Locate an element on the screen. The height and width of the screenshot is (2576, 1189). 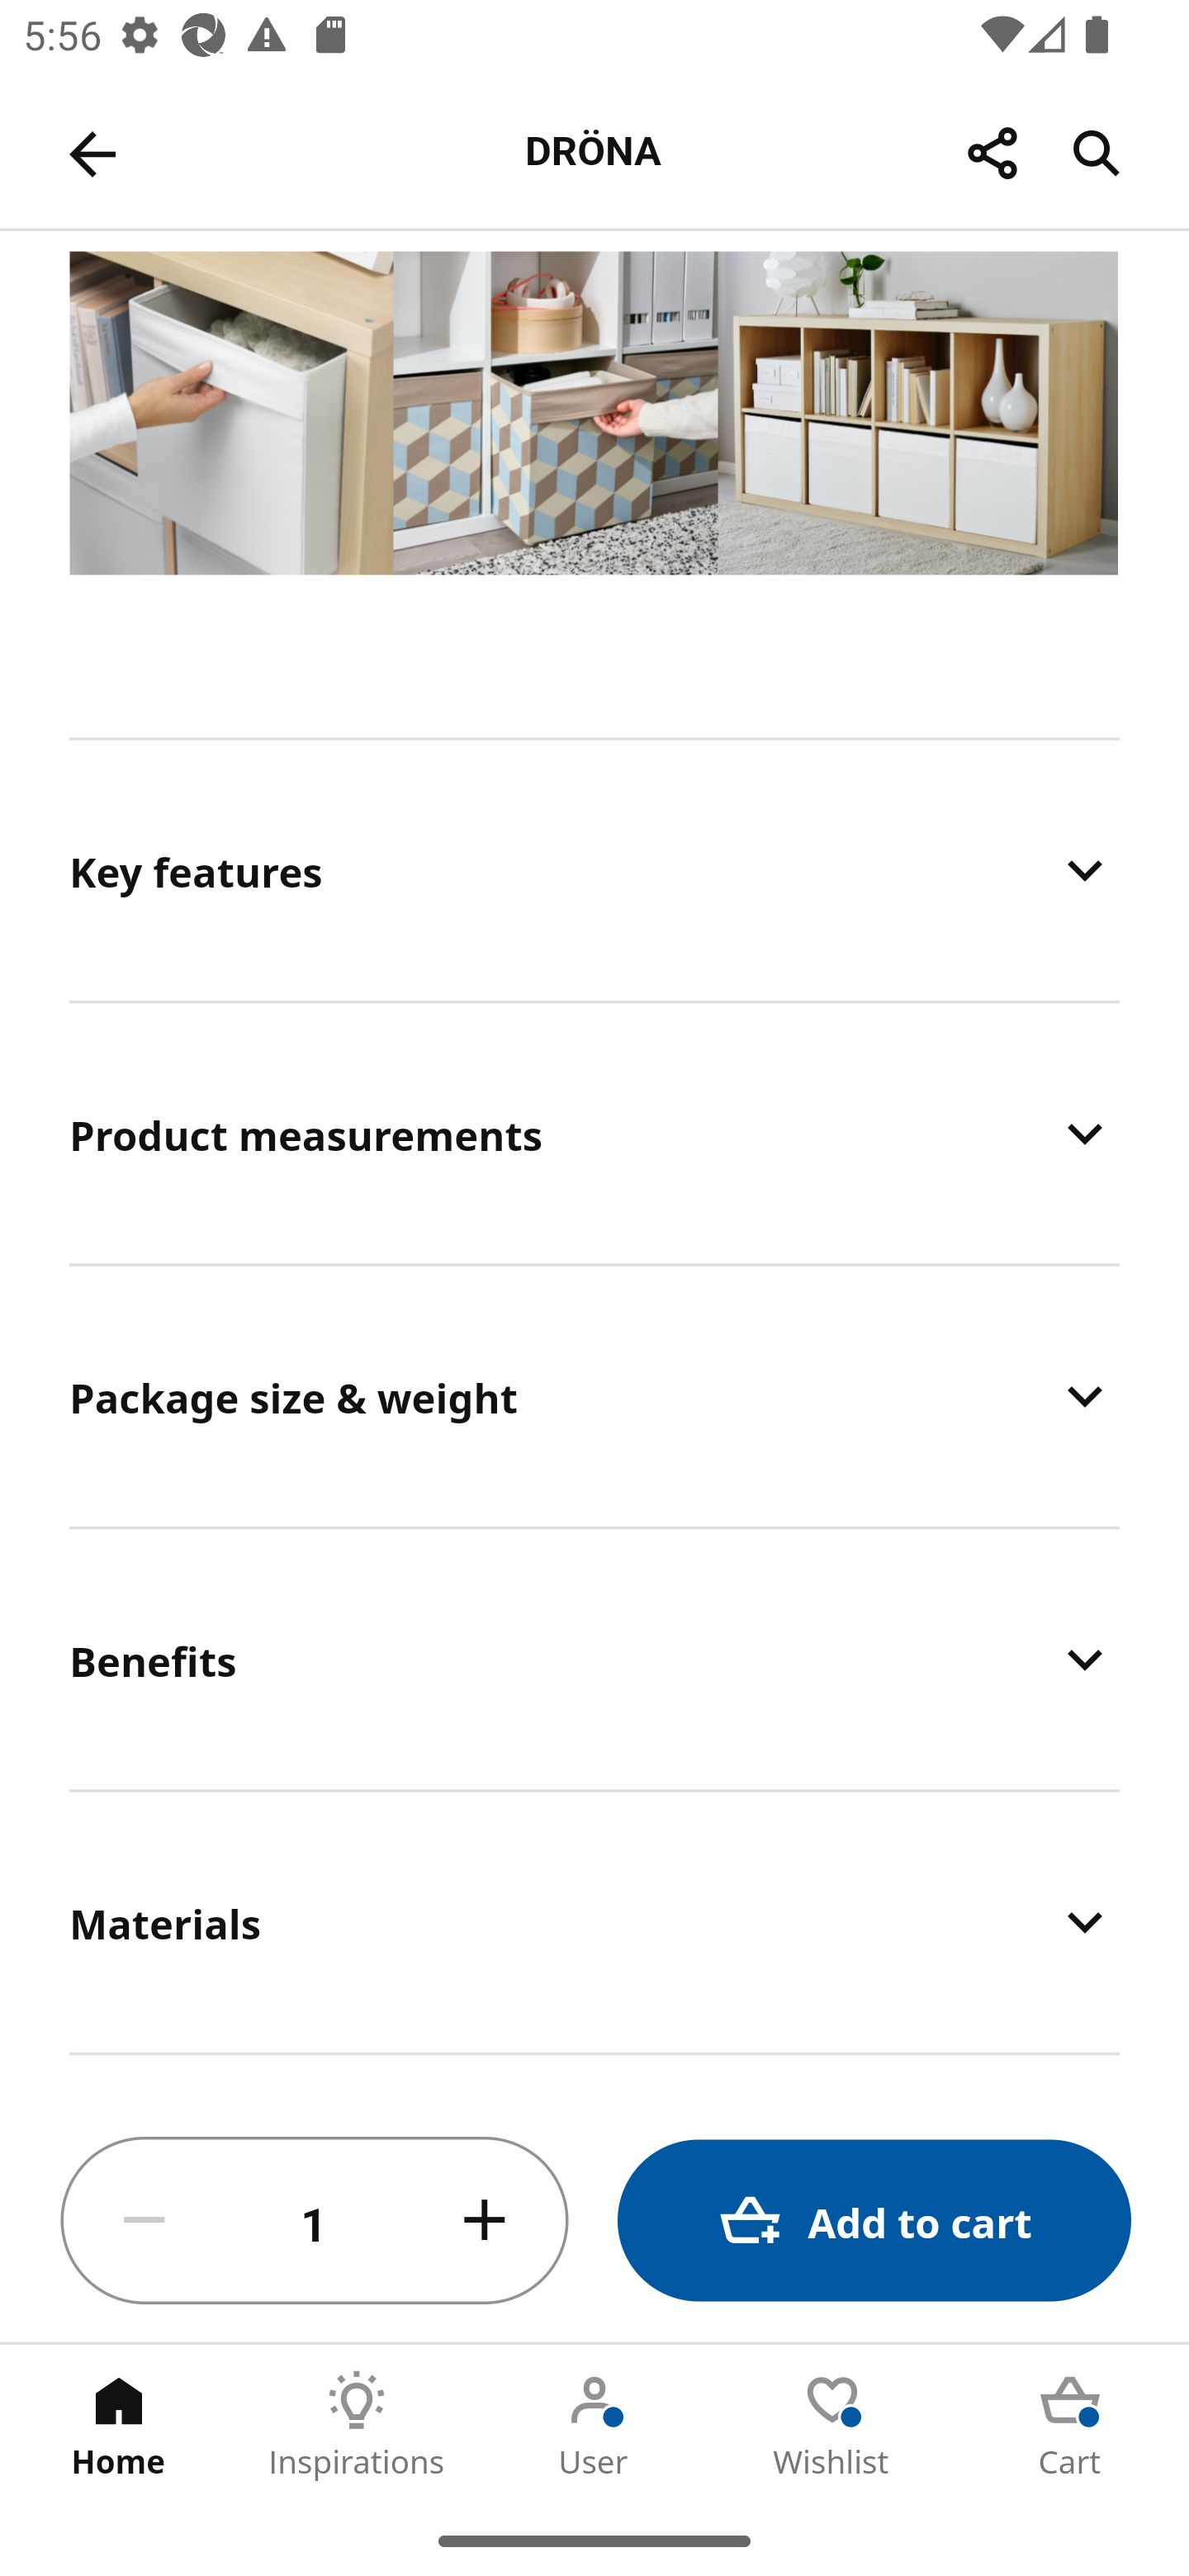
Benefits is located at coordinates (594, 1660).